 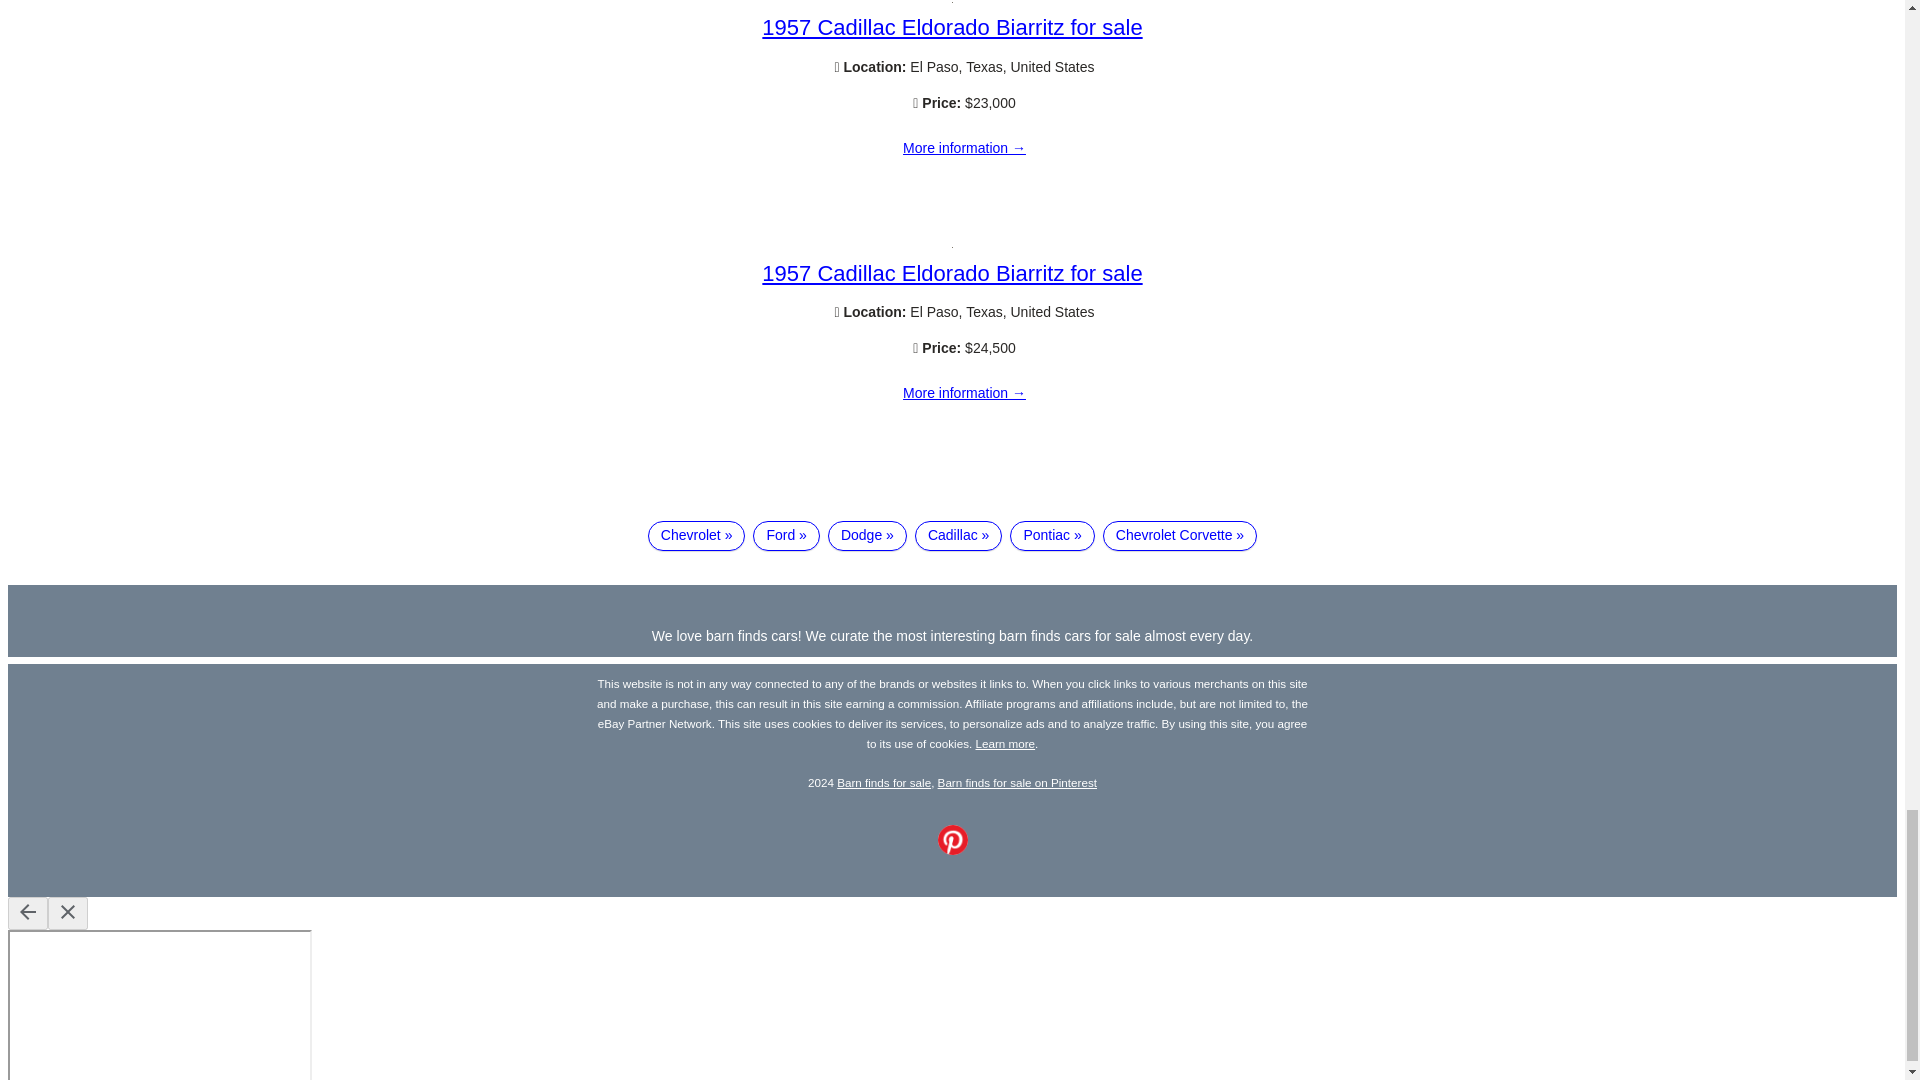 What do you see at coordinates (866, 535) in the screenshot?
I see `Dodge` at bounding box center [866, 535].